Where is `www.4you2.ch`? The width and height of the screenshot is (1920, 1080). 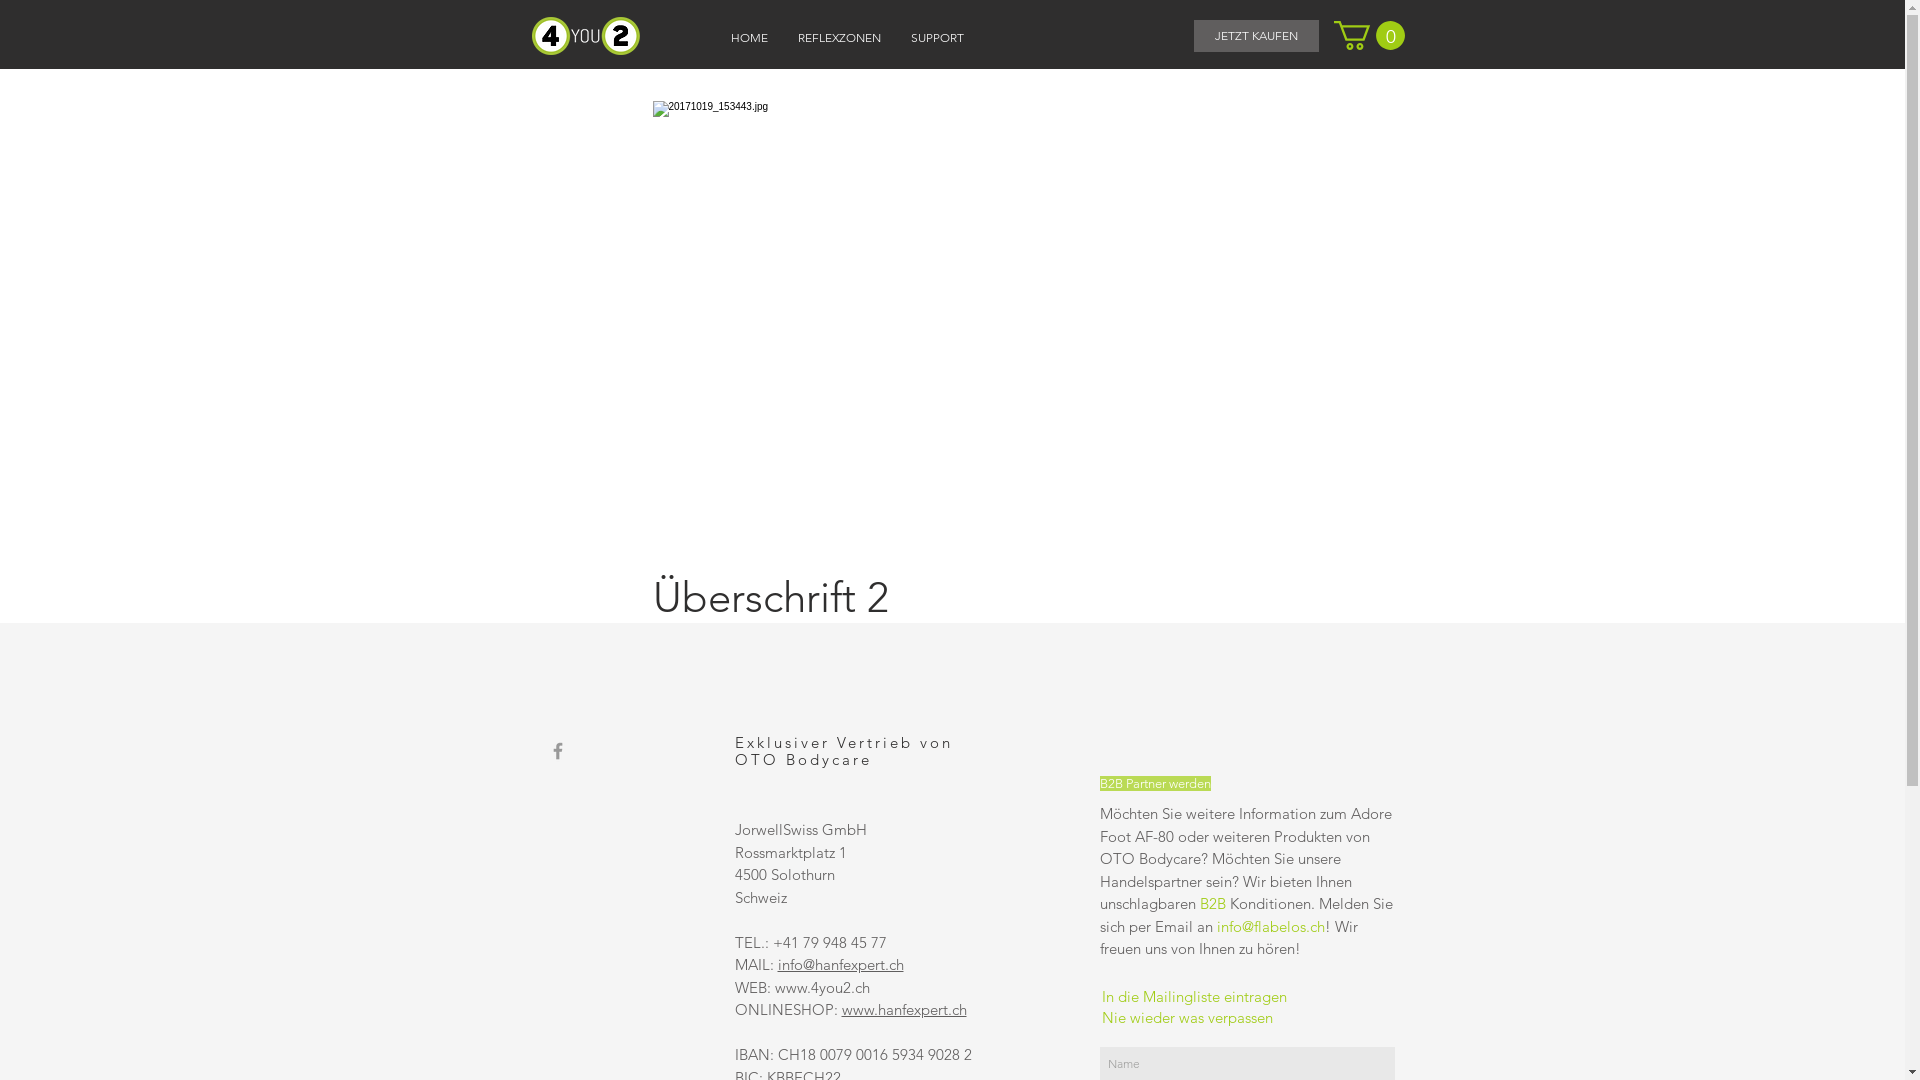 www.4you2.ch is located at coordinates (822, 988).